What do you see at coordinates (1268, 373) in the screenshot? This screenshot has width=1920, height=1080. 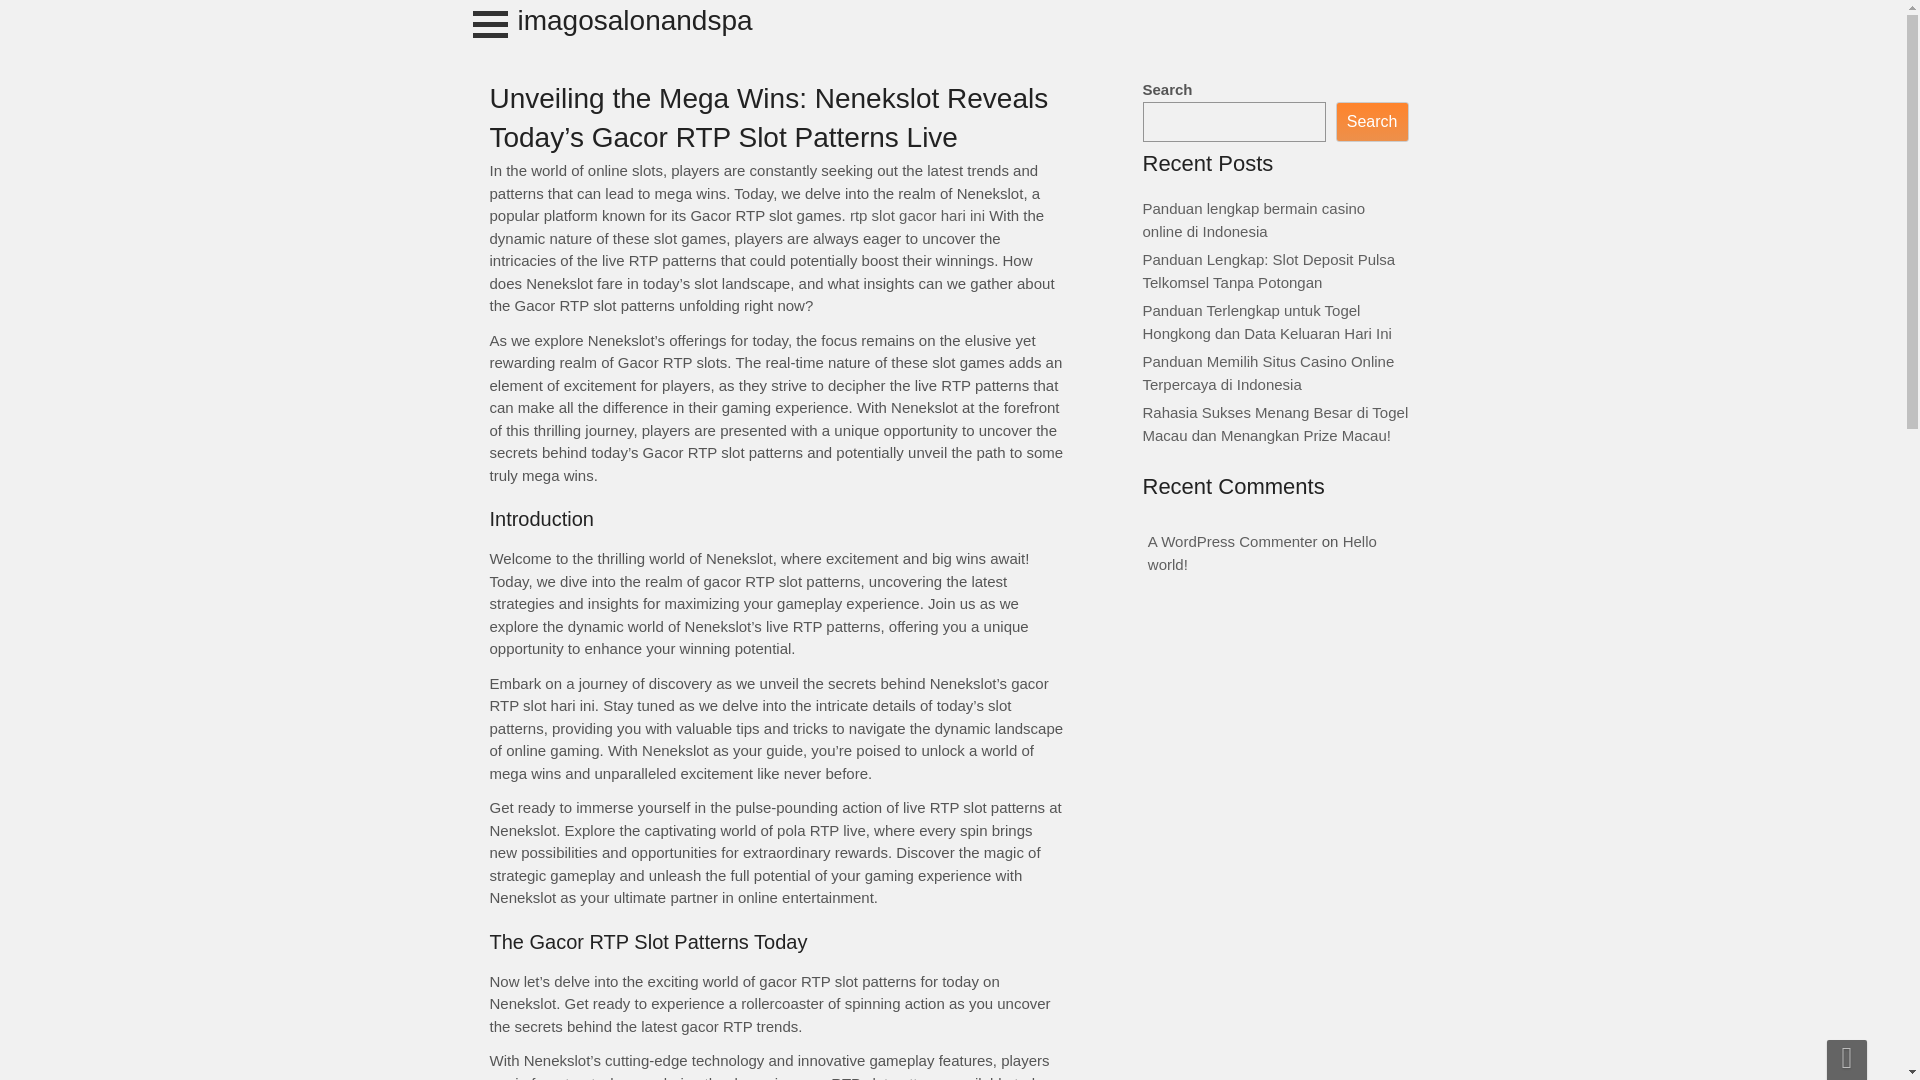 I see `Panduan Memilih Situs Casino Online Terpercaya di Indonesia` at bounding box center [1268, 373].